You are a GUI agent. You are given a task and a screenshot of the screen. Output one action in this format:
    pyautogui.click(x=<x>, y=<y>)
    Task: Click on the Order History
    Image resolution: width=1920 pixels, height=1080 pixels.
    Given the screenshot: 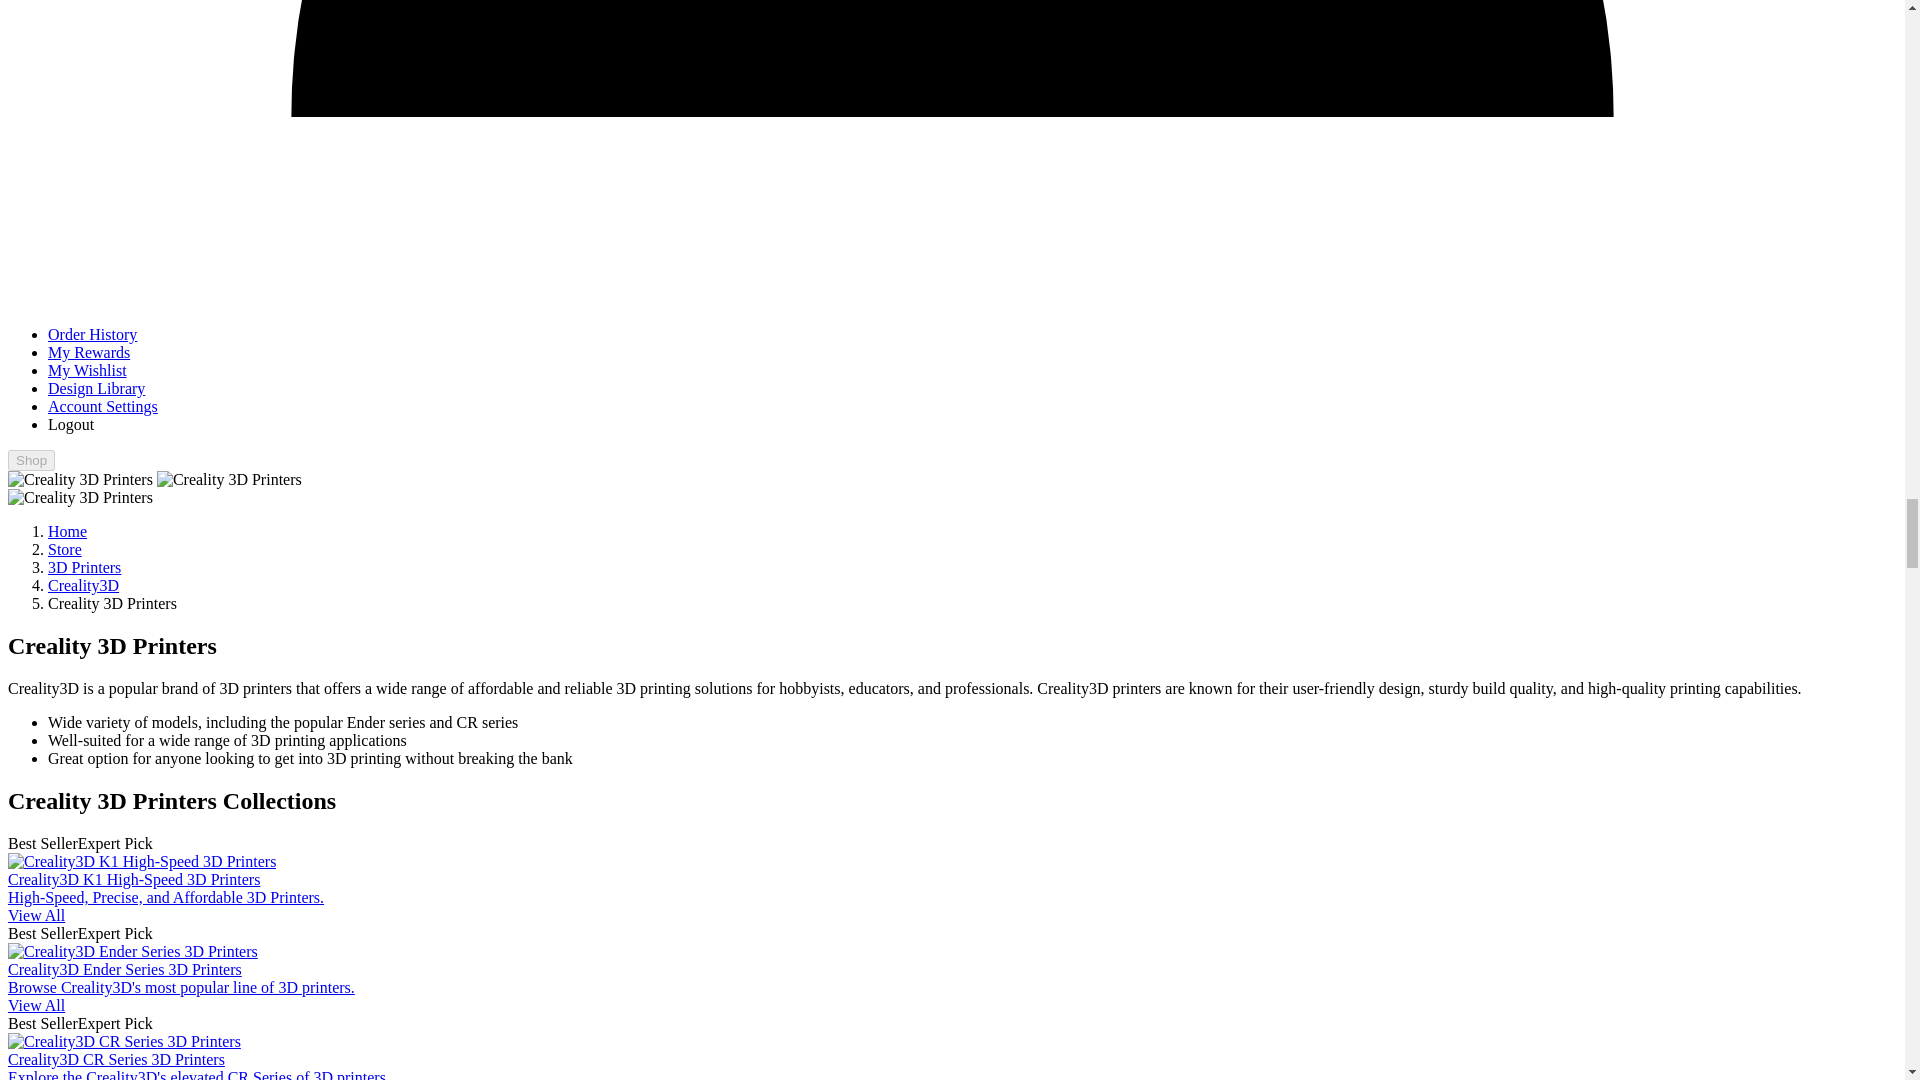 What is the action you would take?
    pyautogui.click(x=92, y=334)
    